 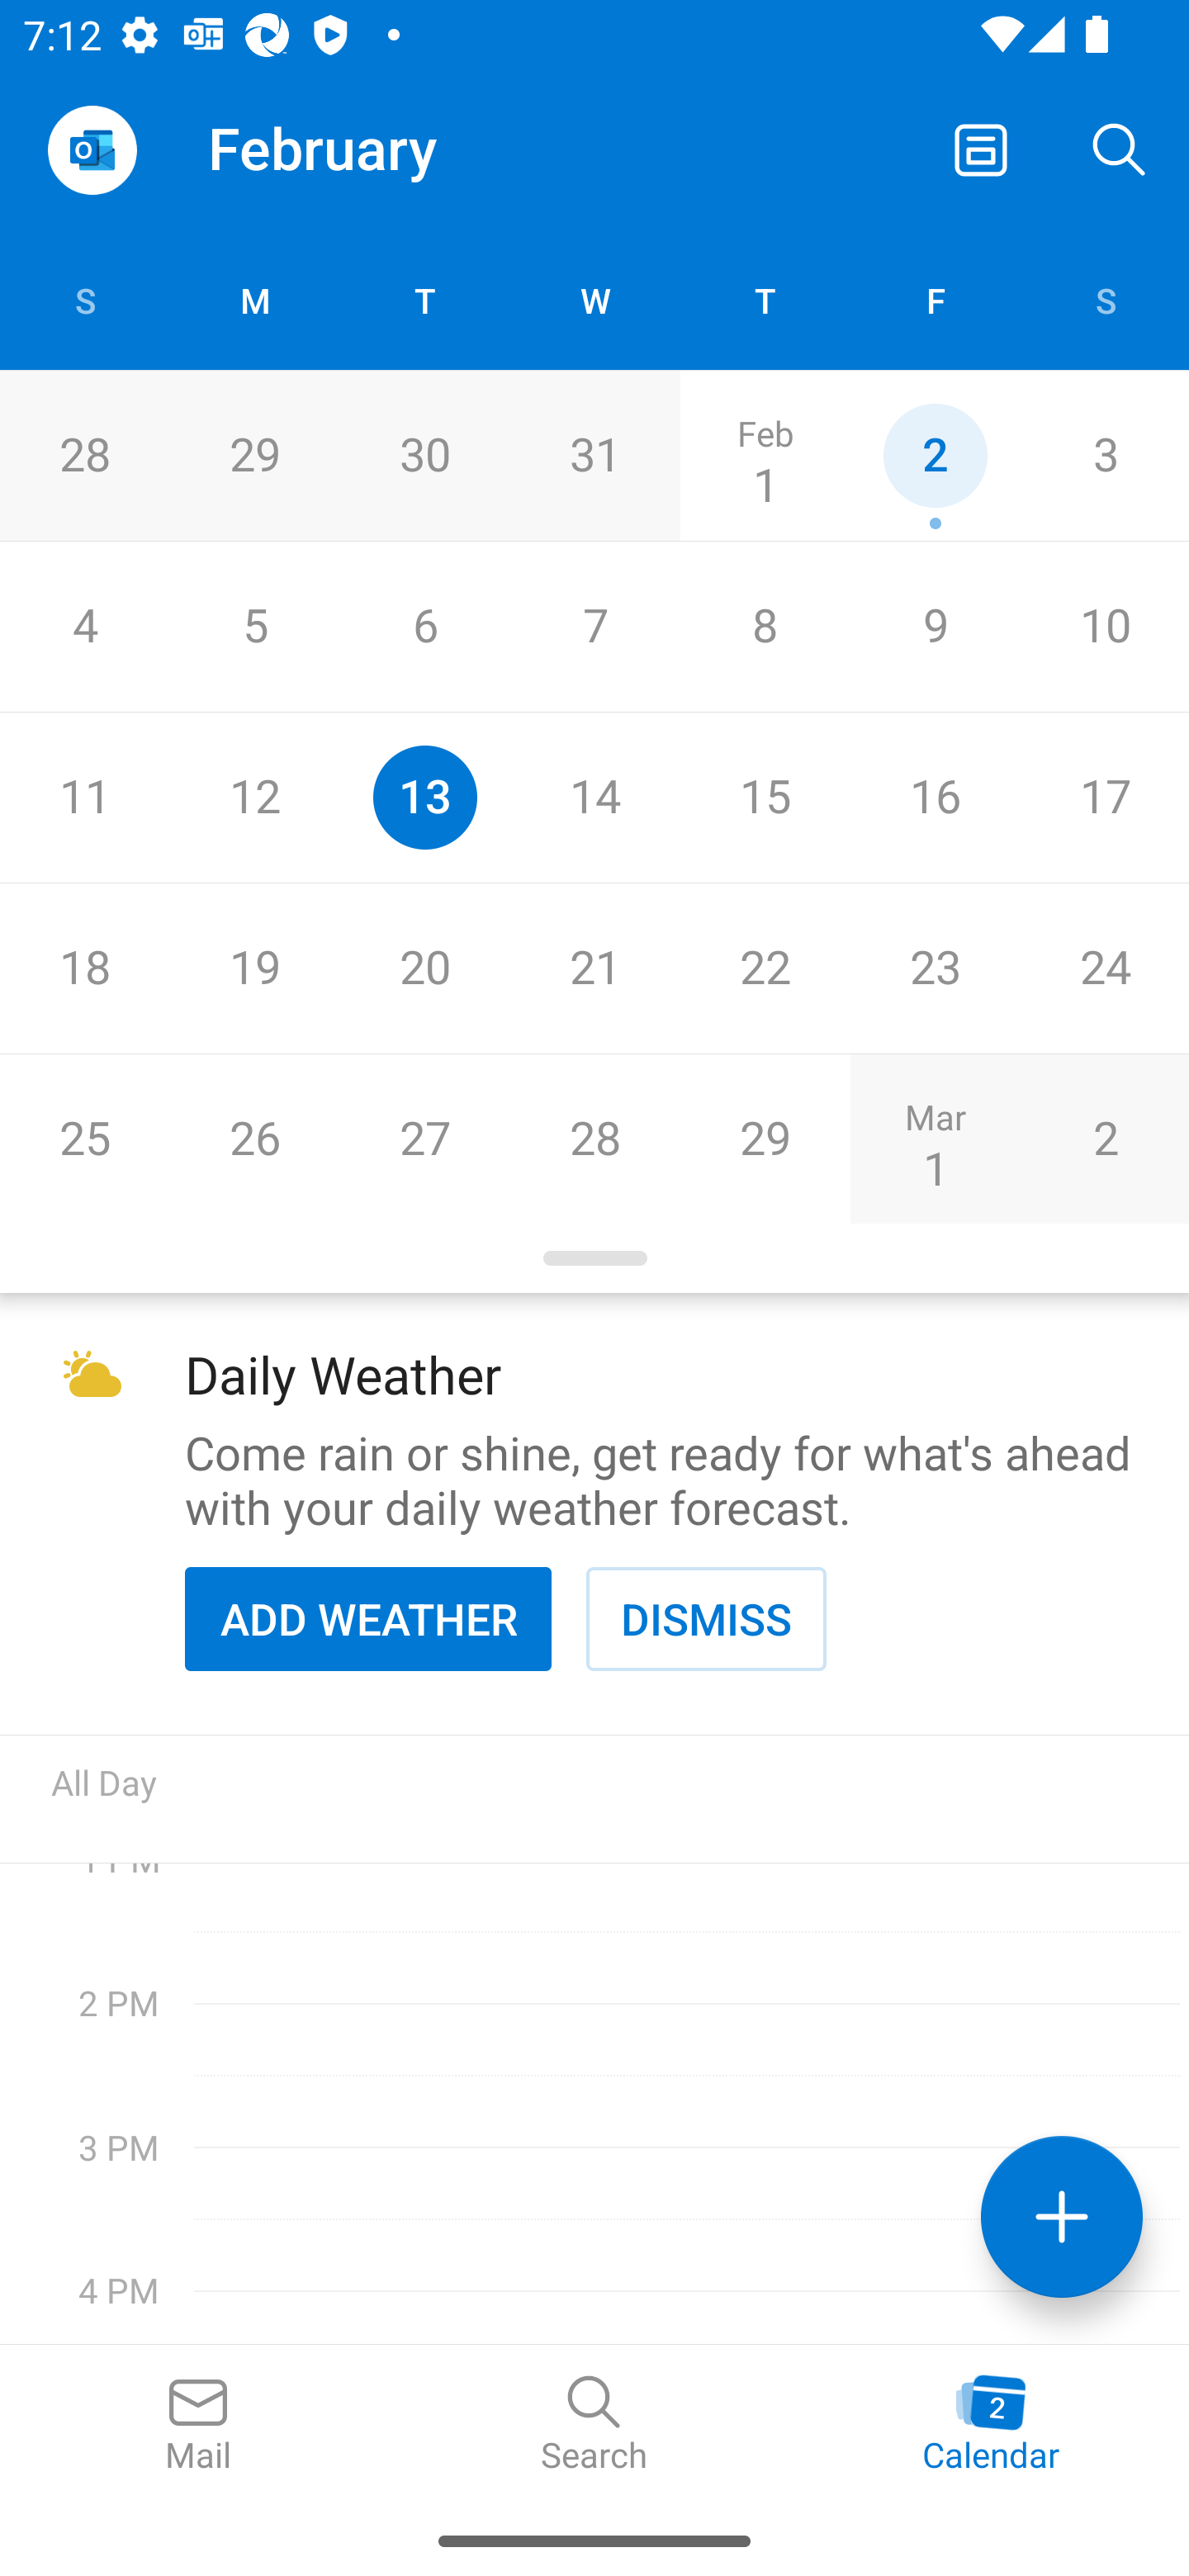 I want to click on 28 Wednesday, February 28, so click(x=594, y=1139).